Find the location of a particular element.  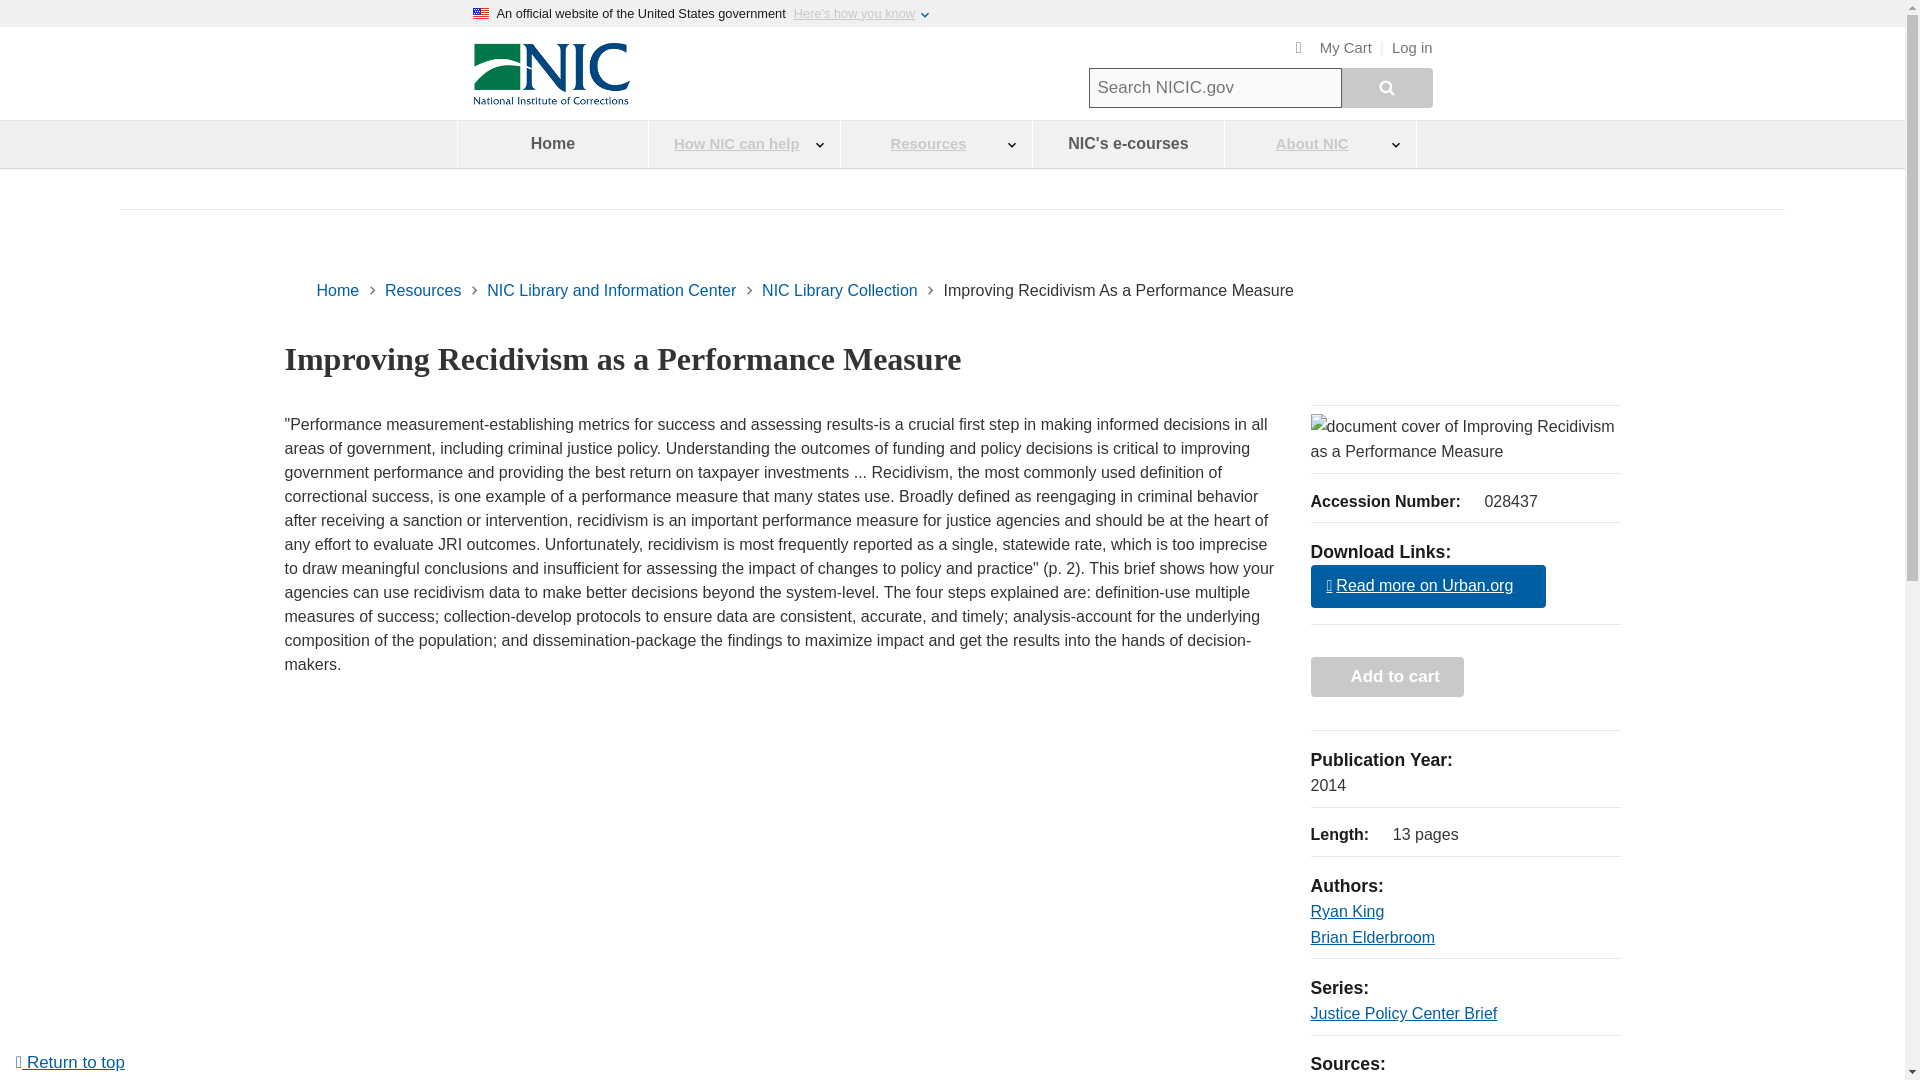

Justice Policy Center Brief is located at coordinates (1403, 1013).